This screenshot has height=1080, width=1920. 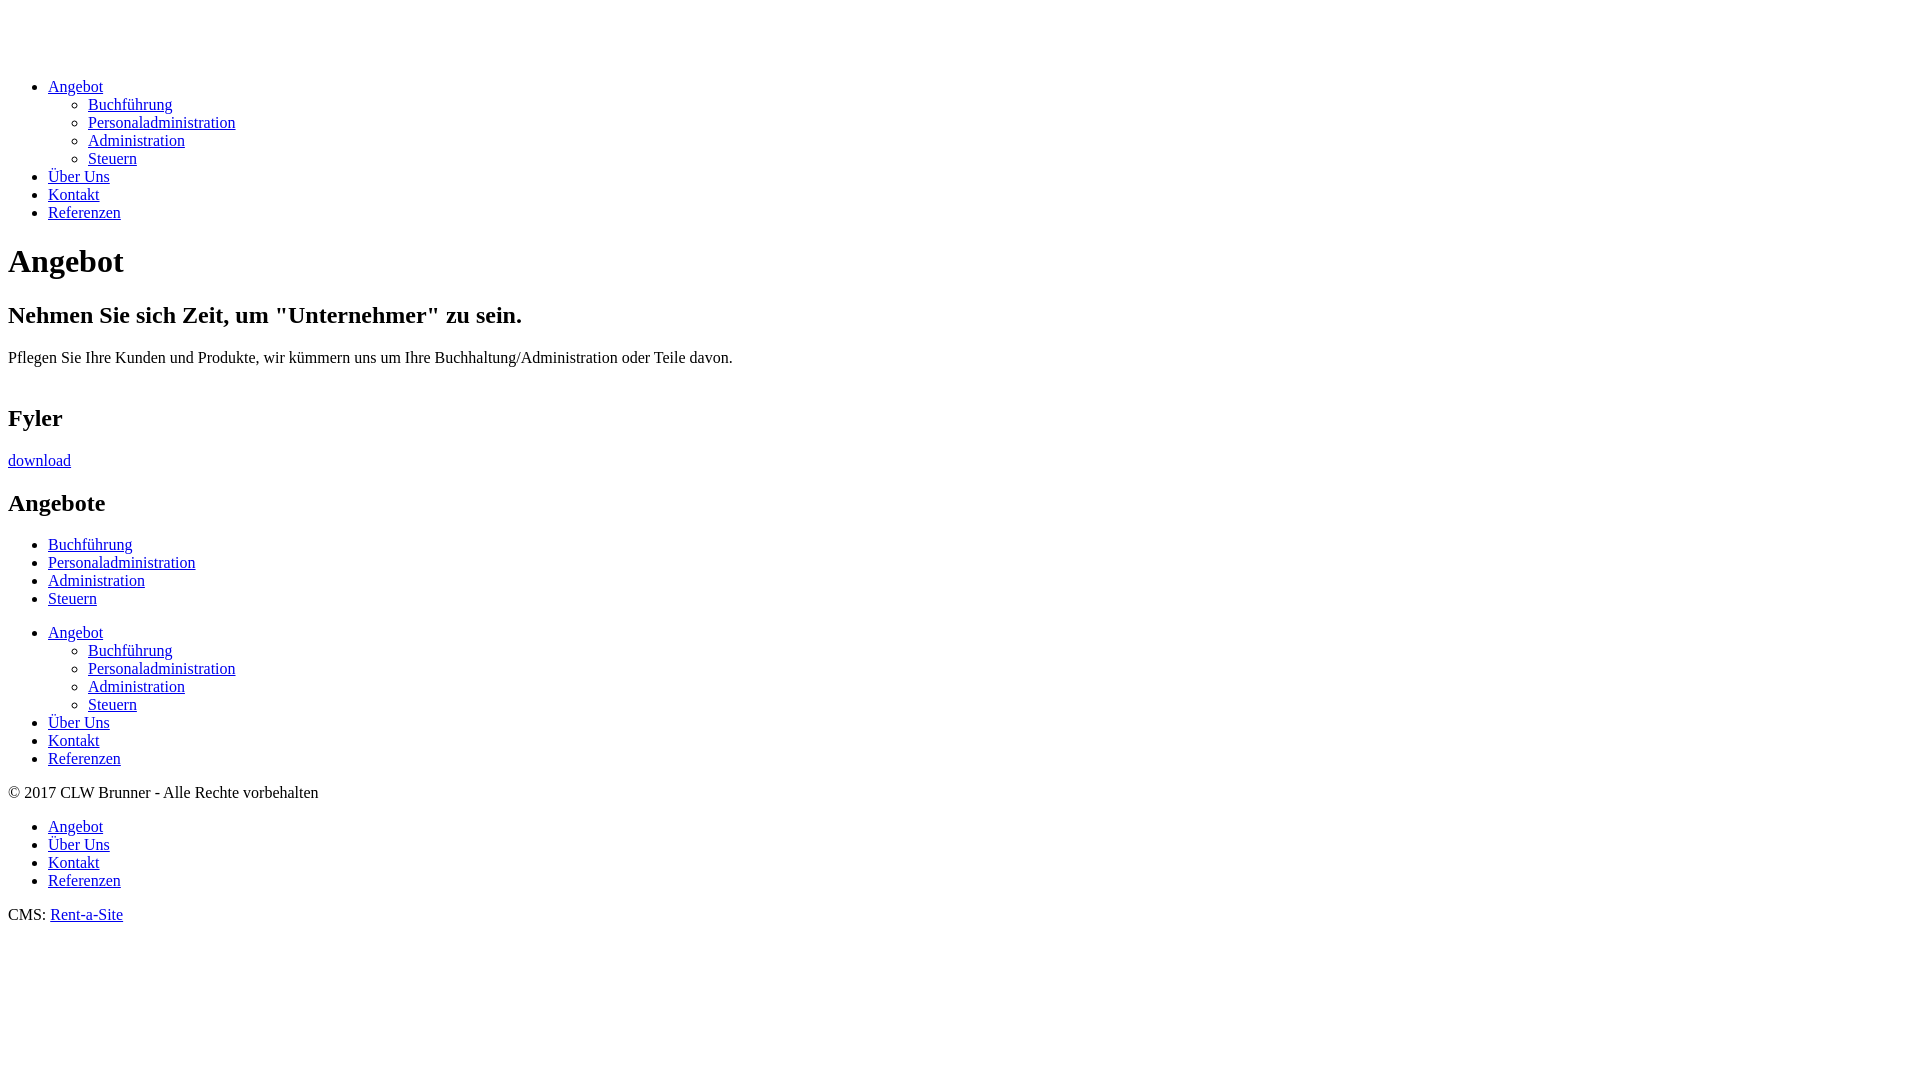 I want to click on Personaladministration, so click(x=122, y=562).